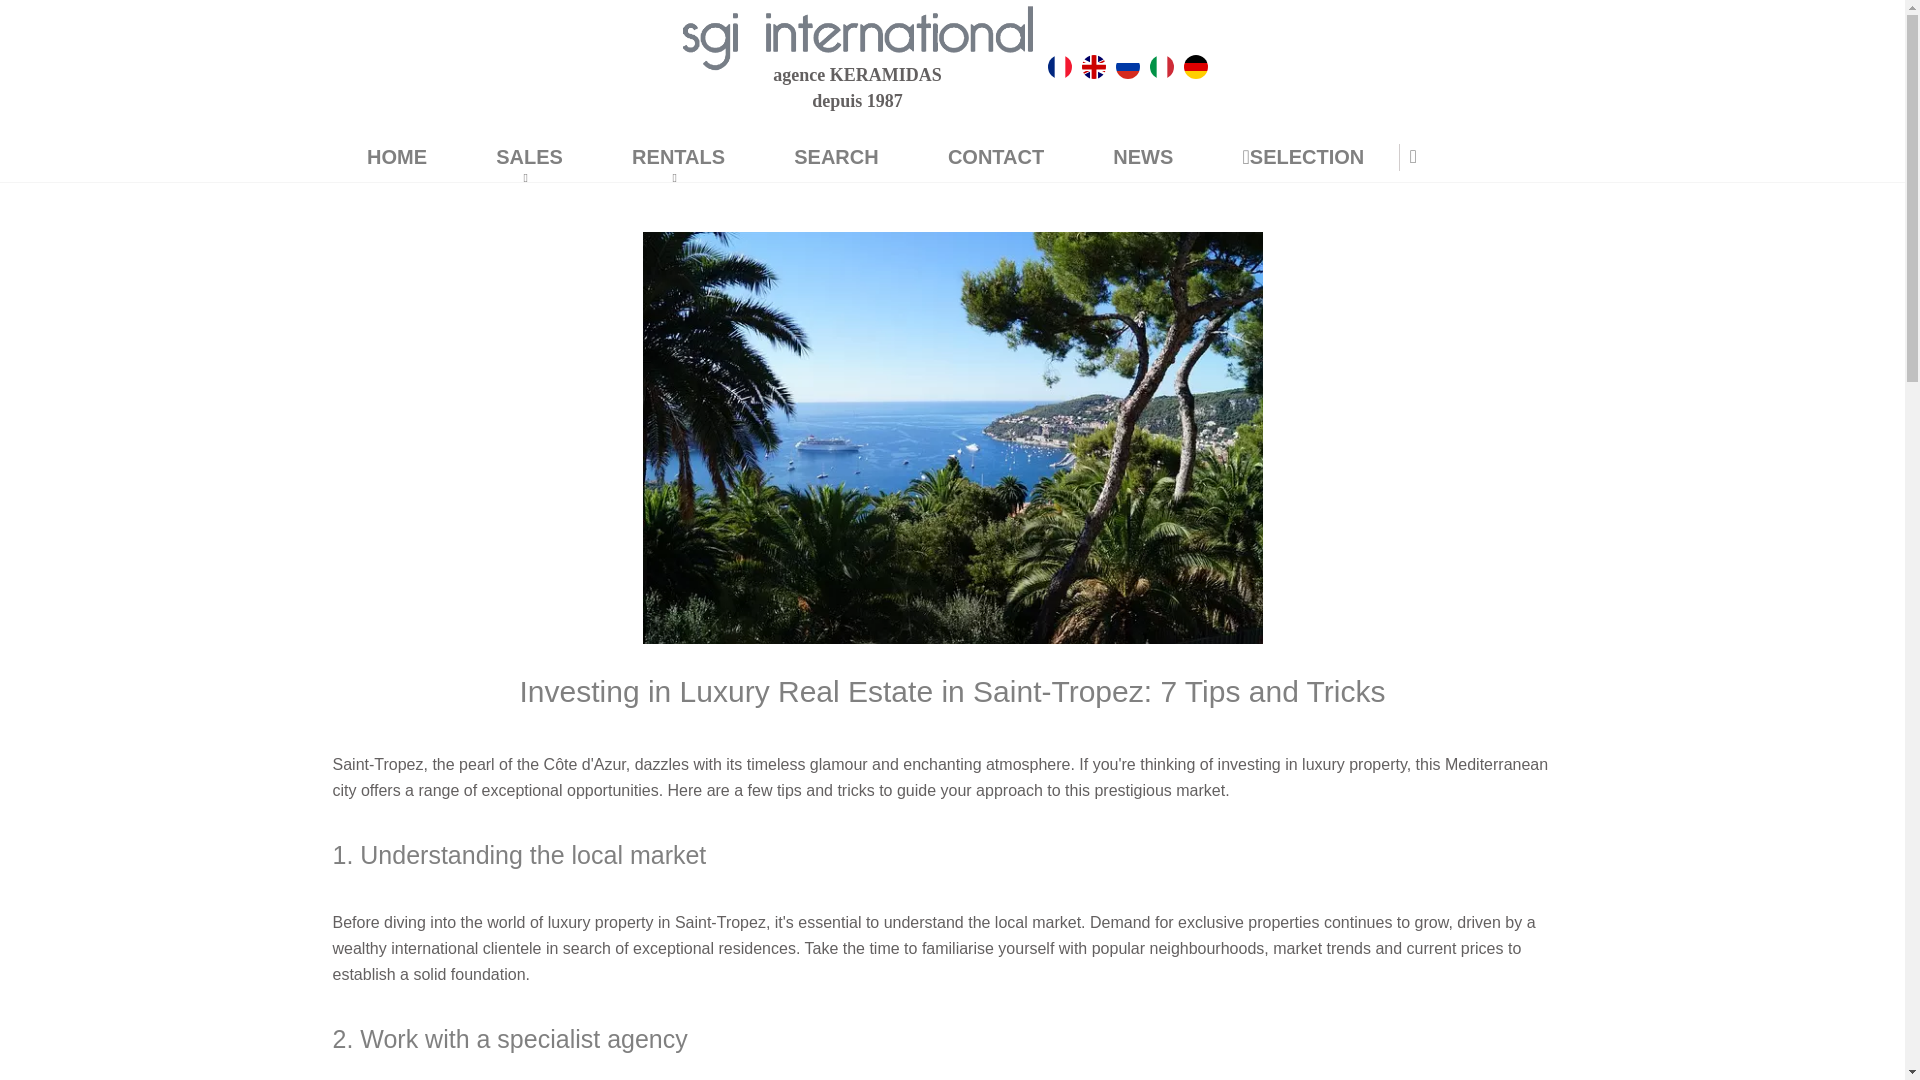  I want to click on NEWS, so click(1143, 160).